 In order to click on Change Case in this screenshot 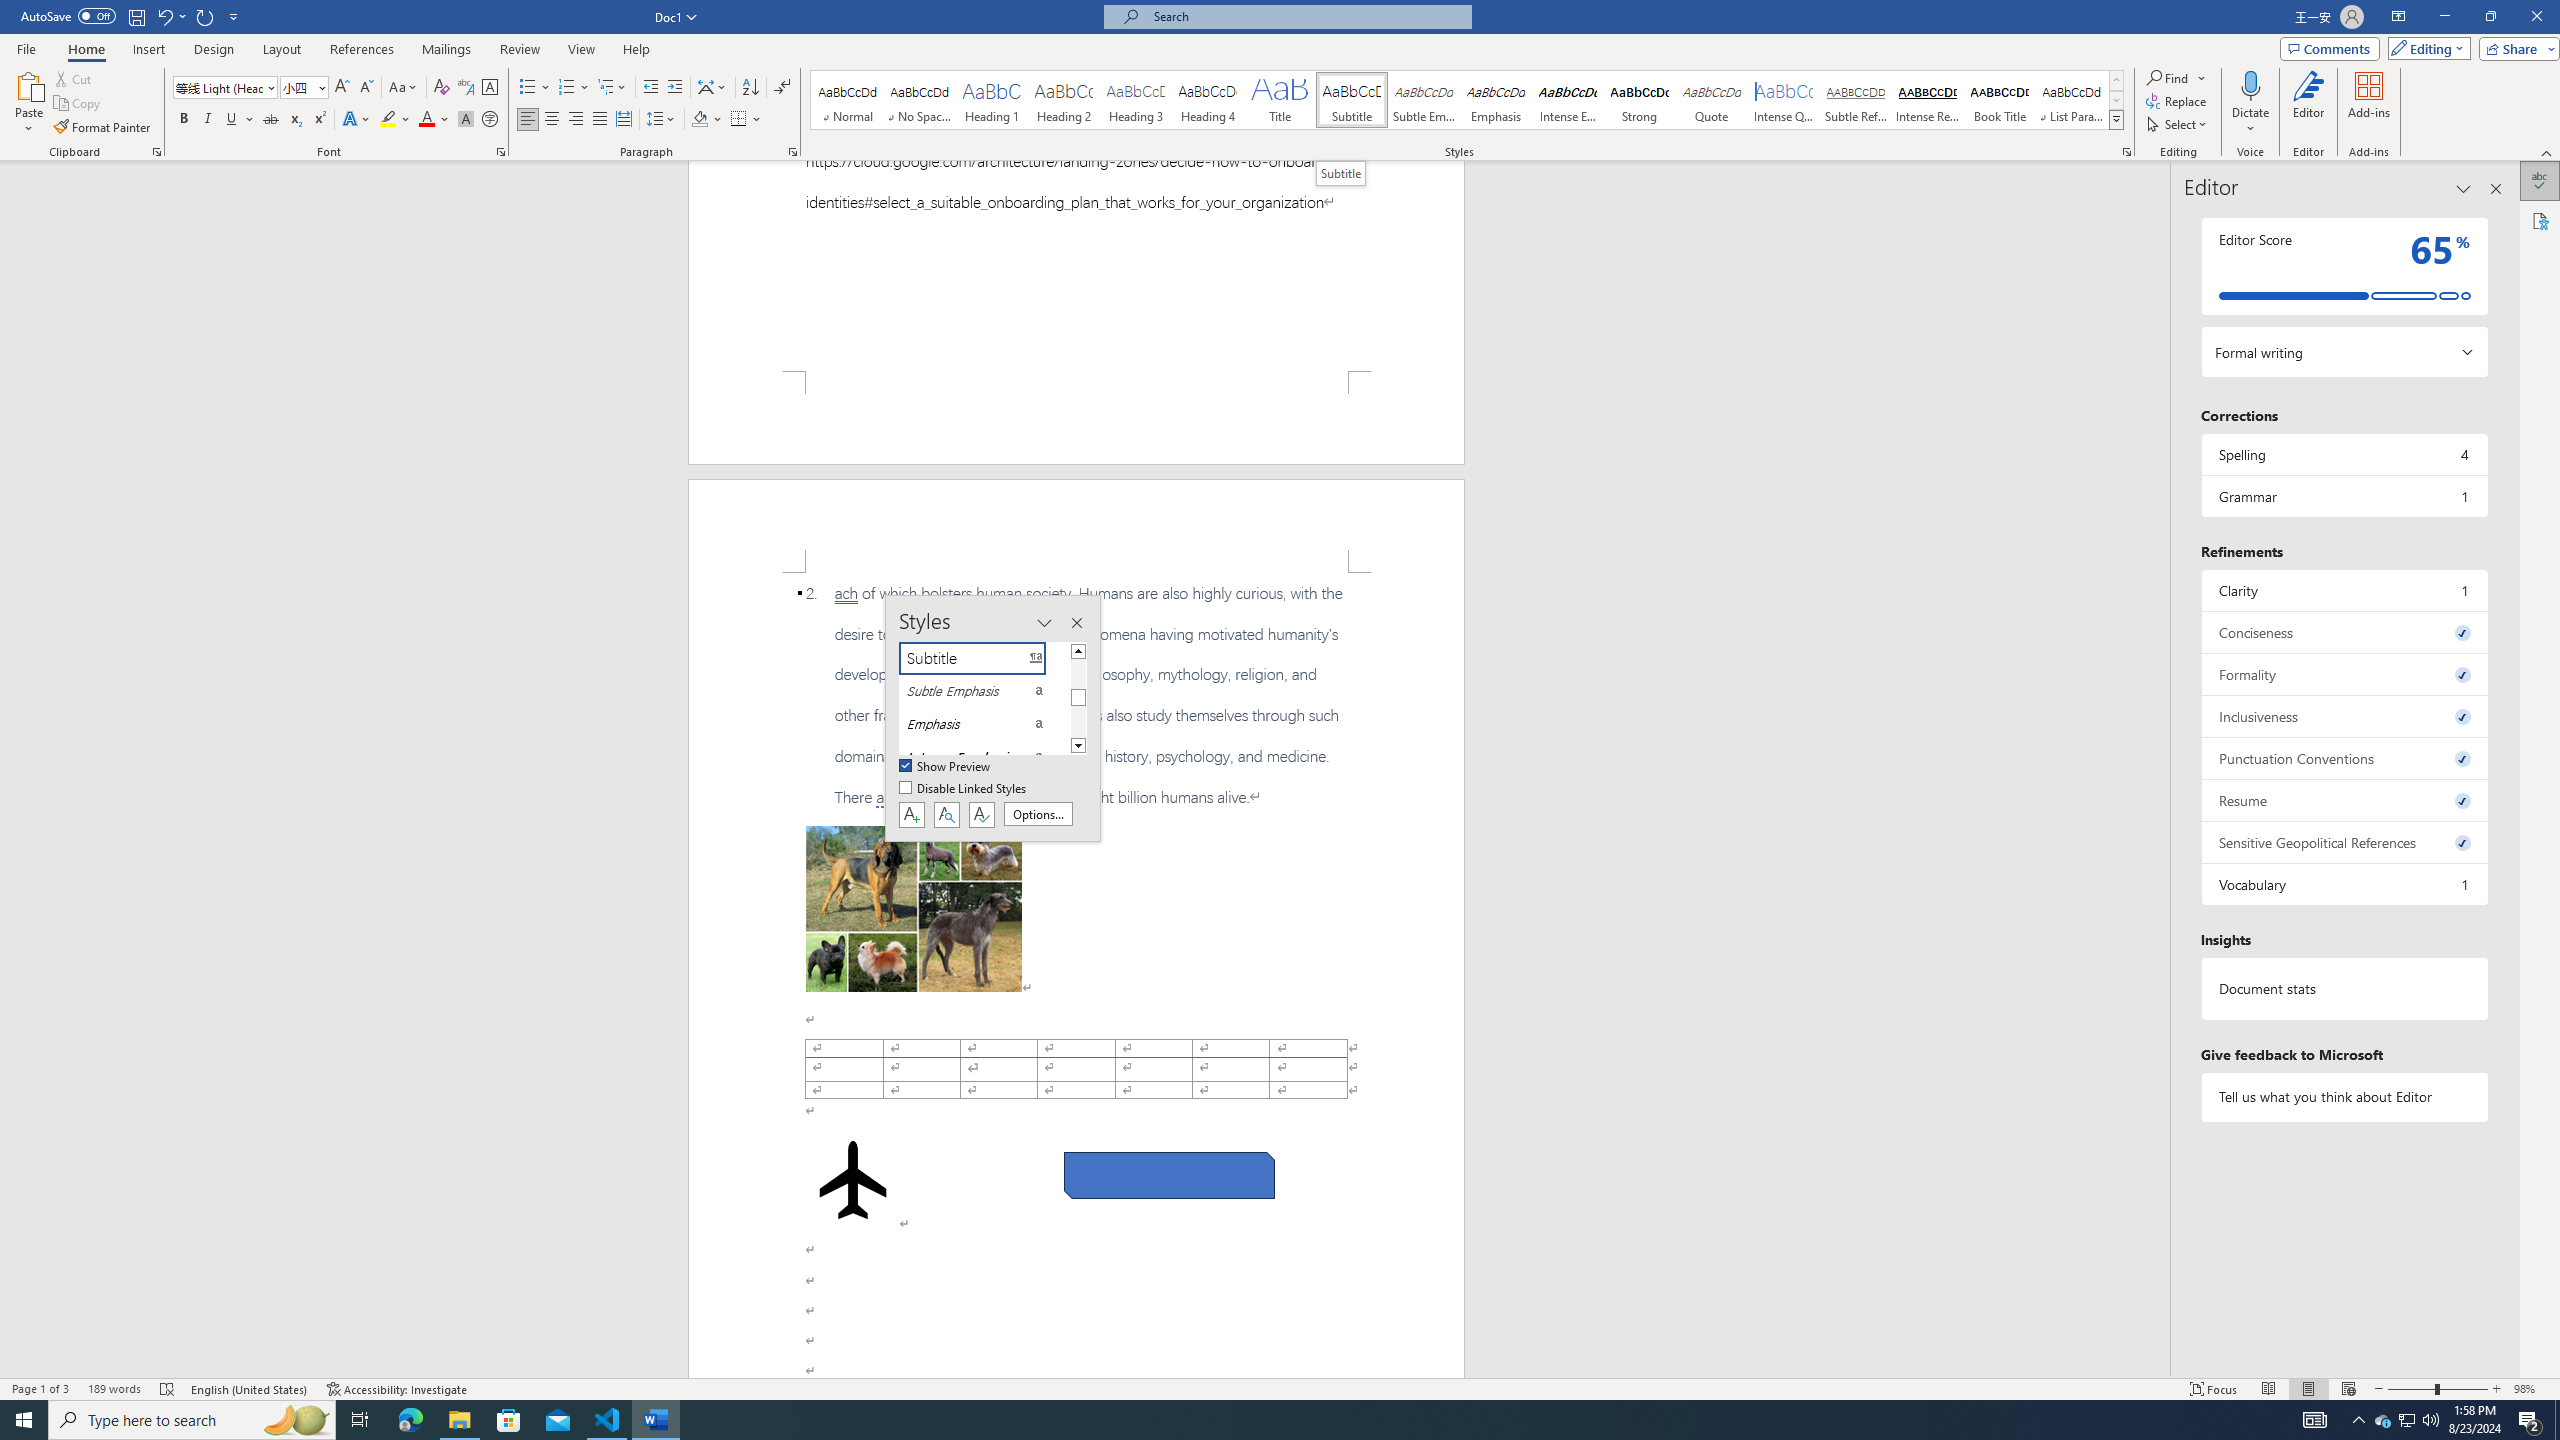, I will do `click(404, 88)`.